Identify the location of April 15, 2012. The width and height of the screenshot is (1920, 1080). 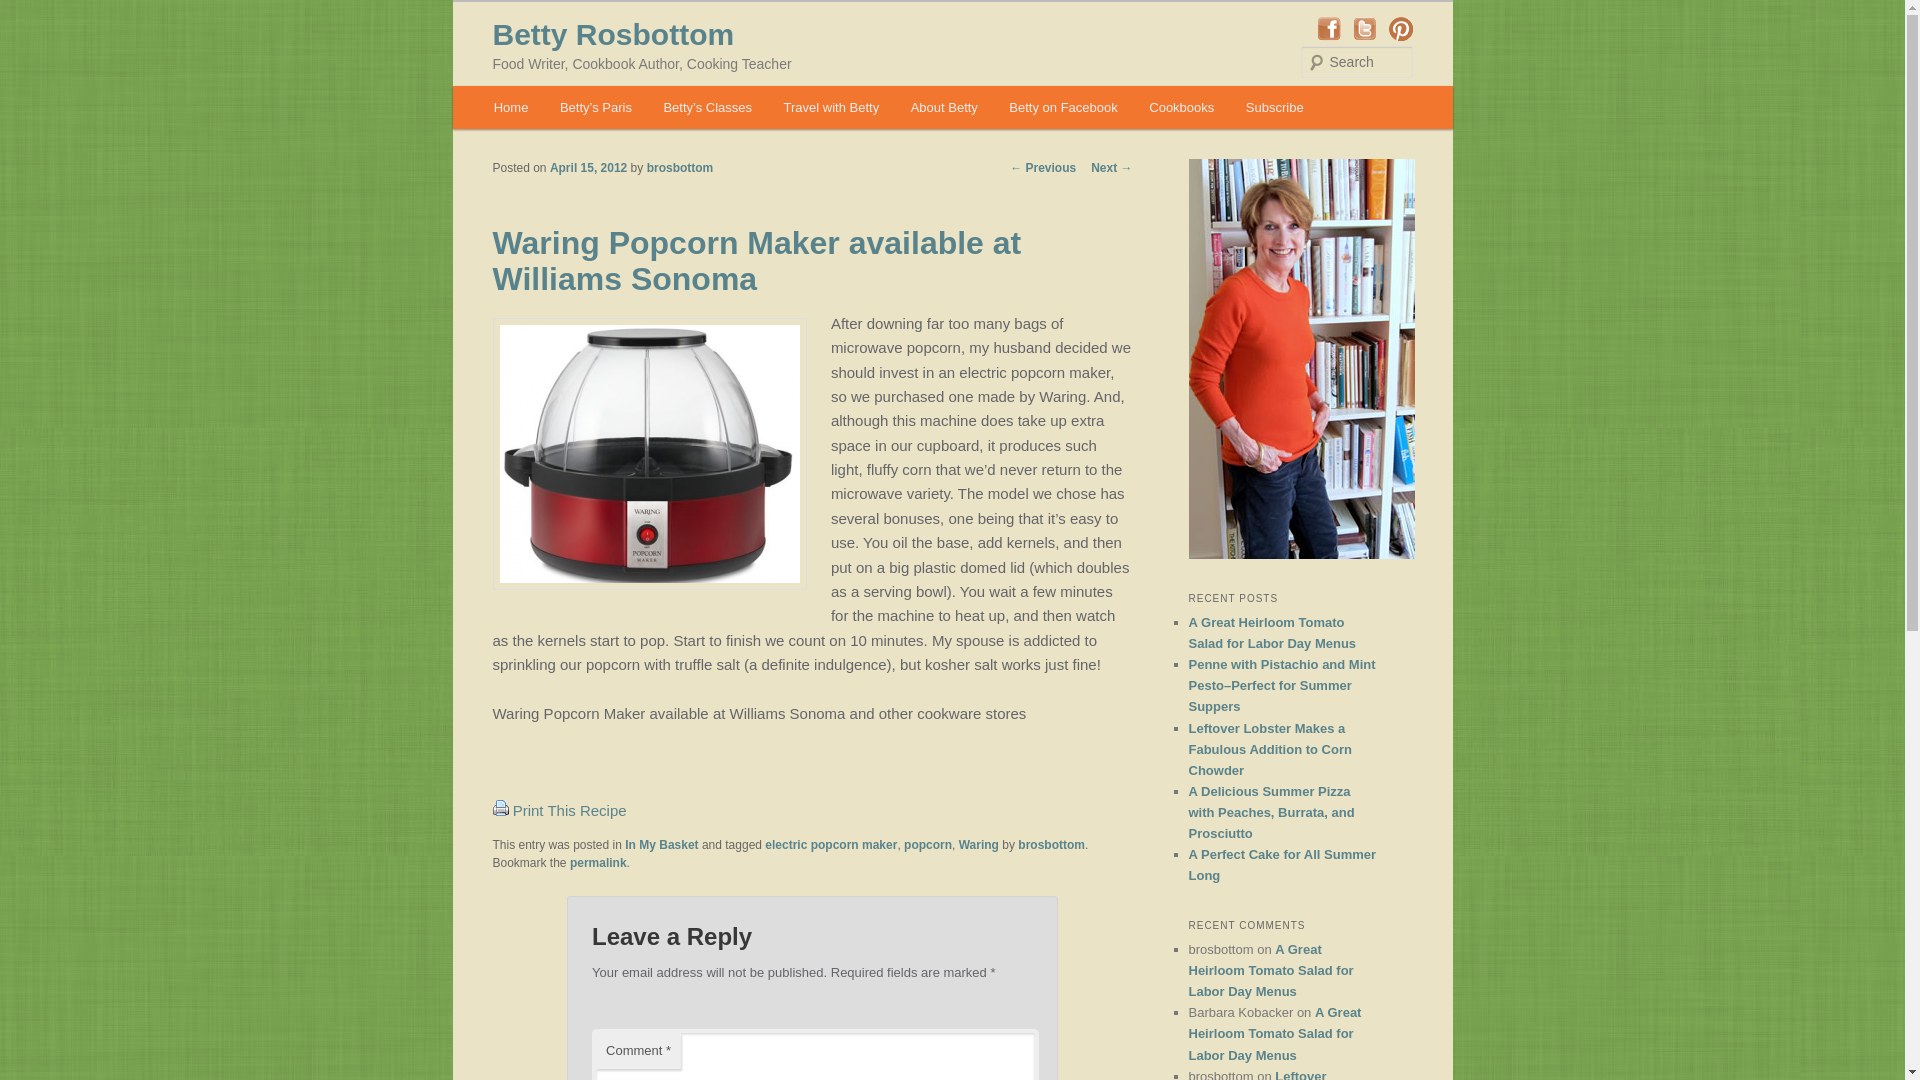
(588, 167).